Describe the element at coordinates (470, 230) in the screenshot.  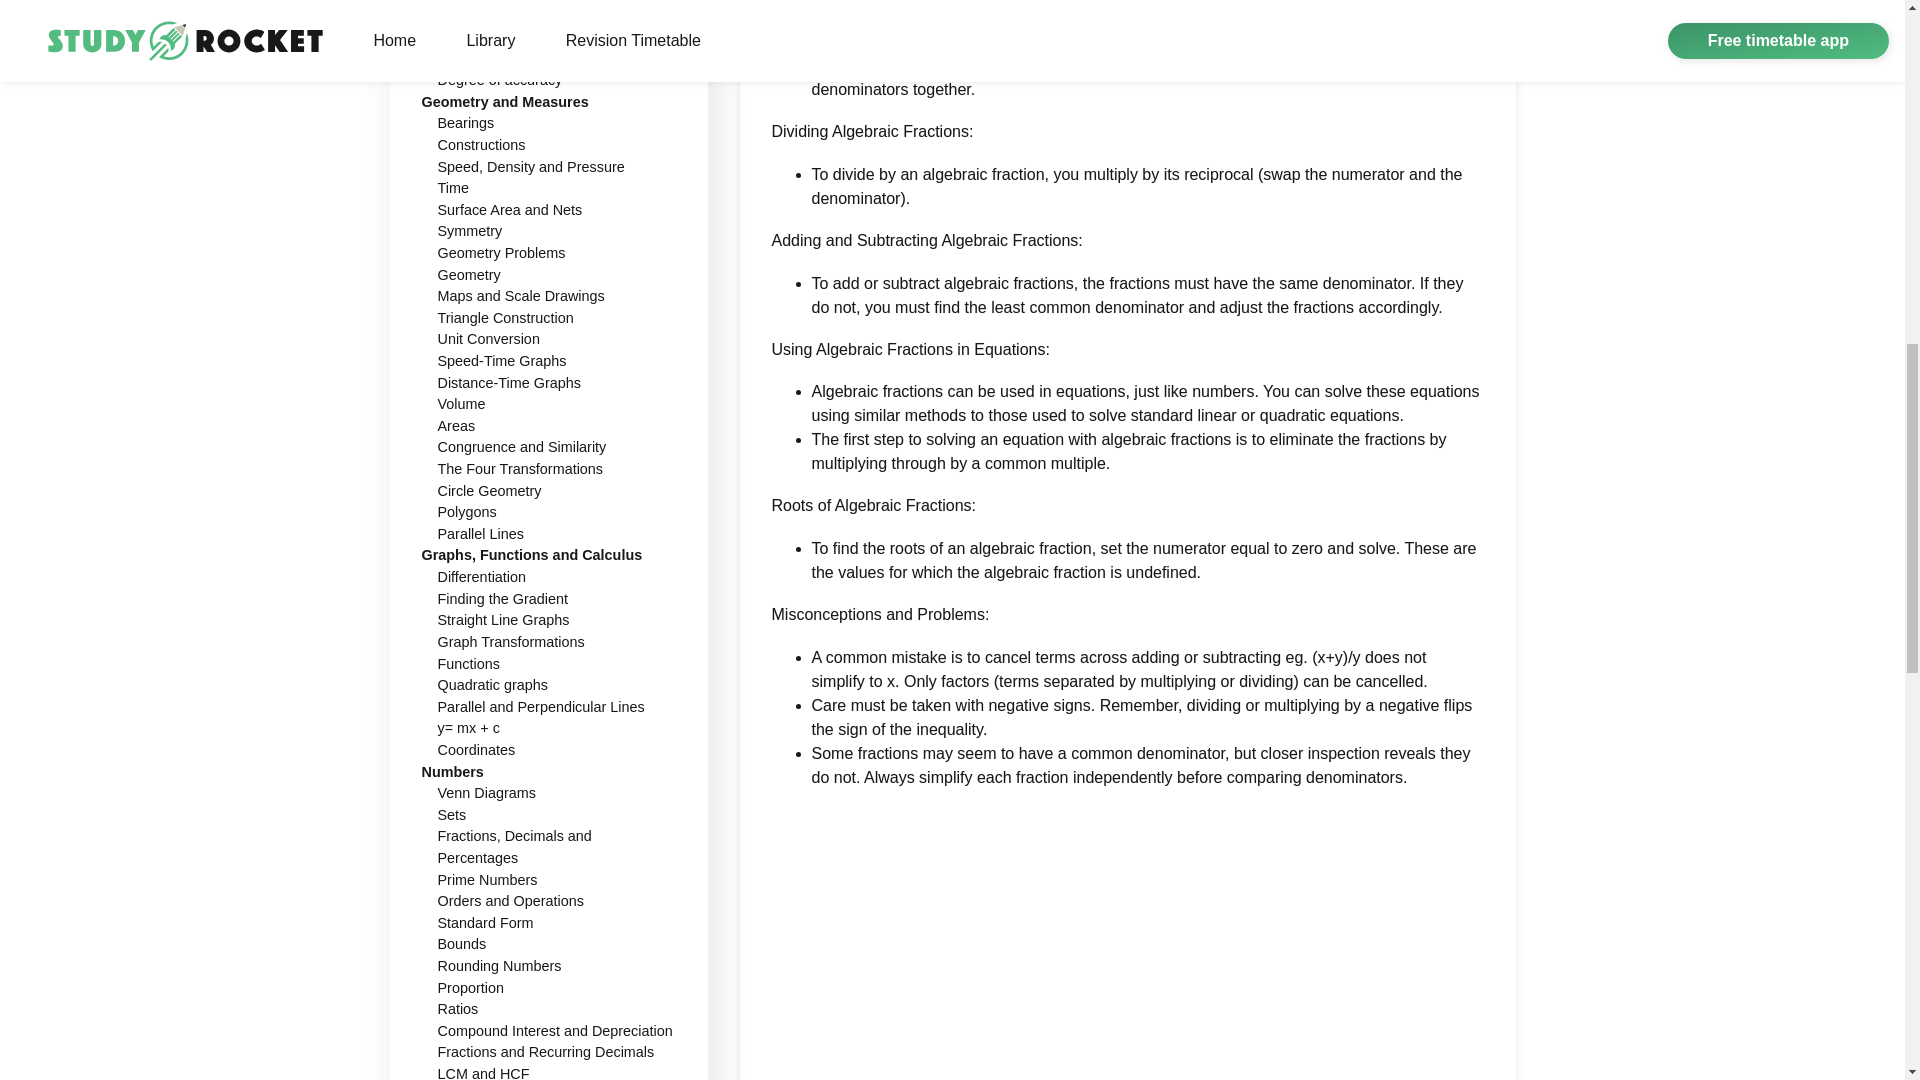
I see `Symmetry` at that location.